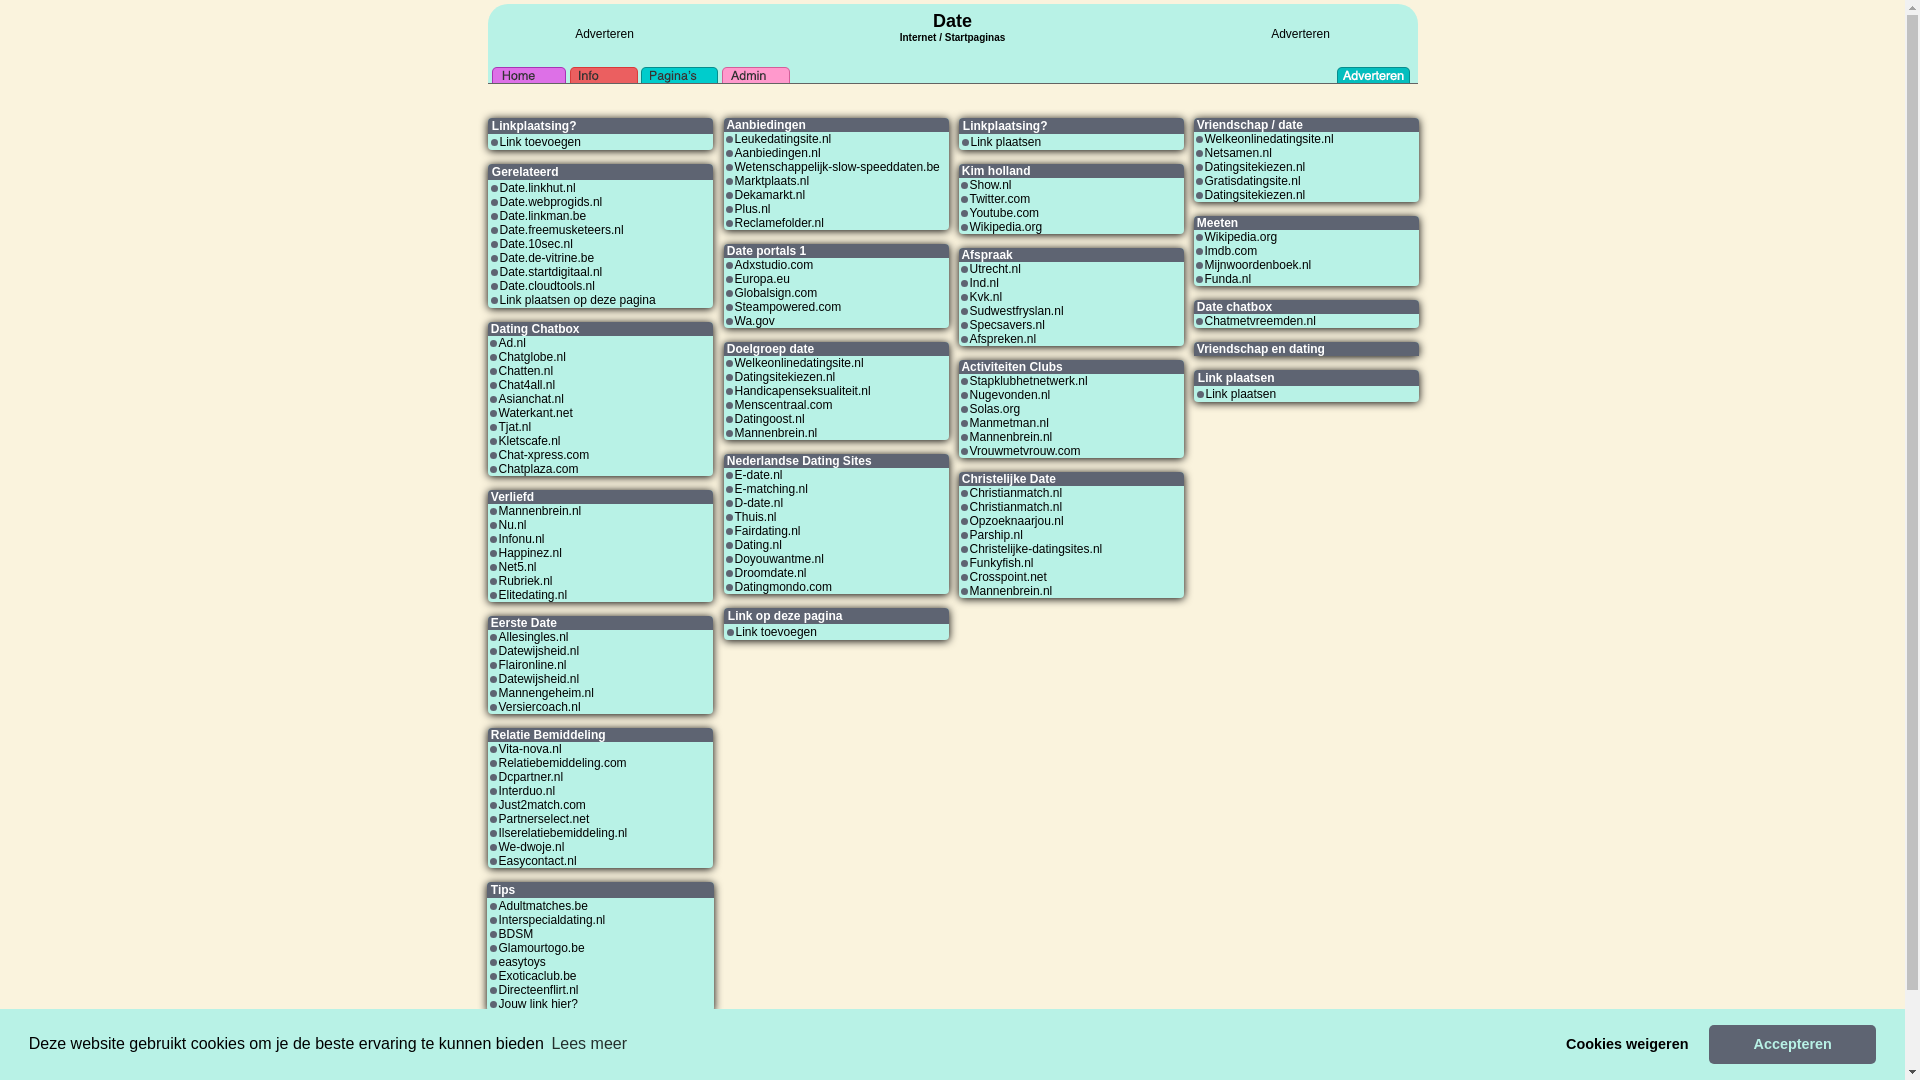 The width and height of the screenshot is (1920, 1080). I want to click on Lees meer, so click(589, 1044).